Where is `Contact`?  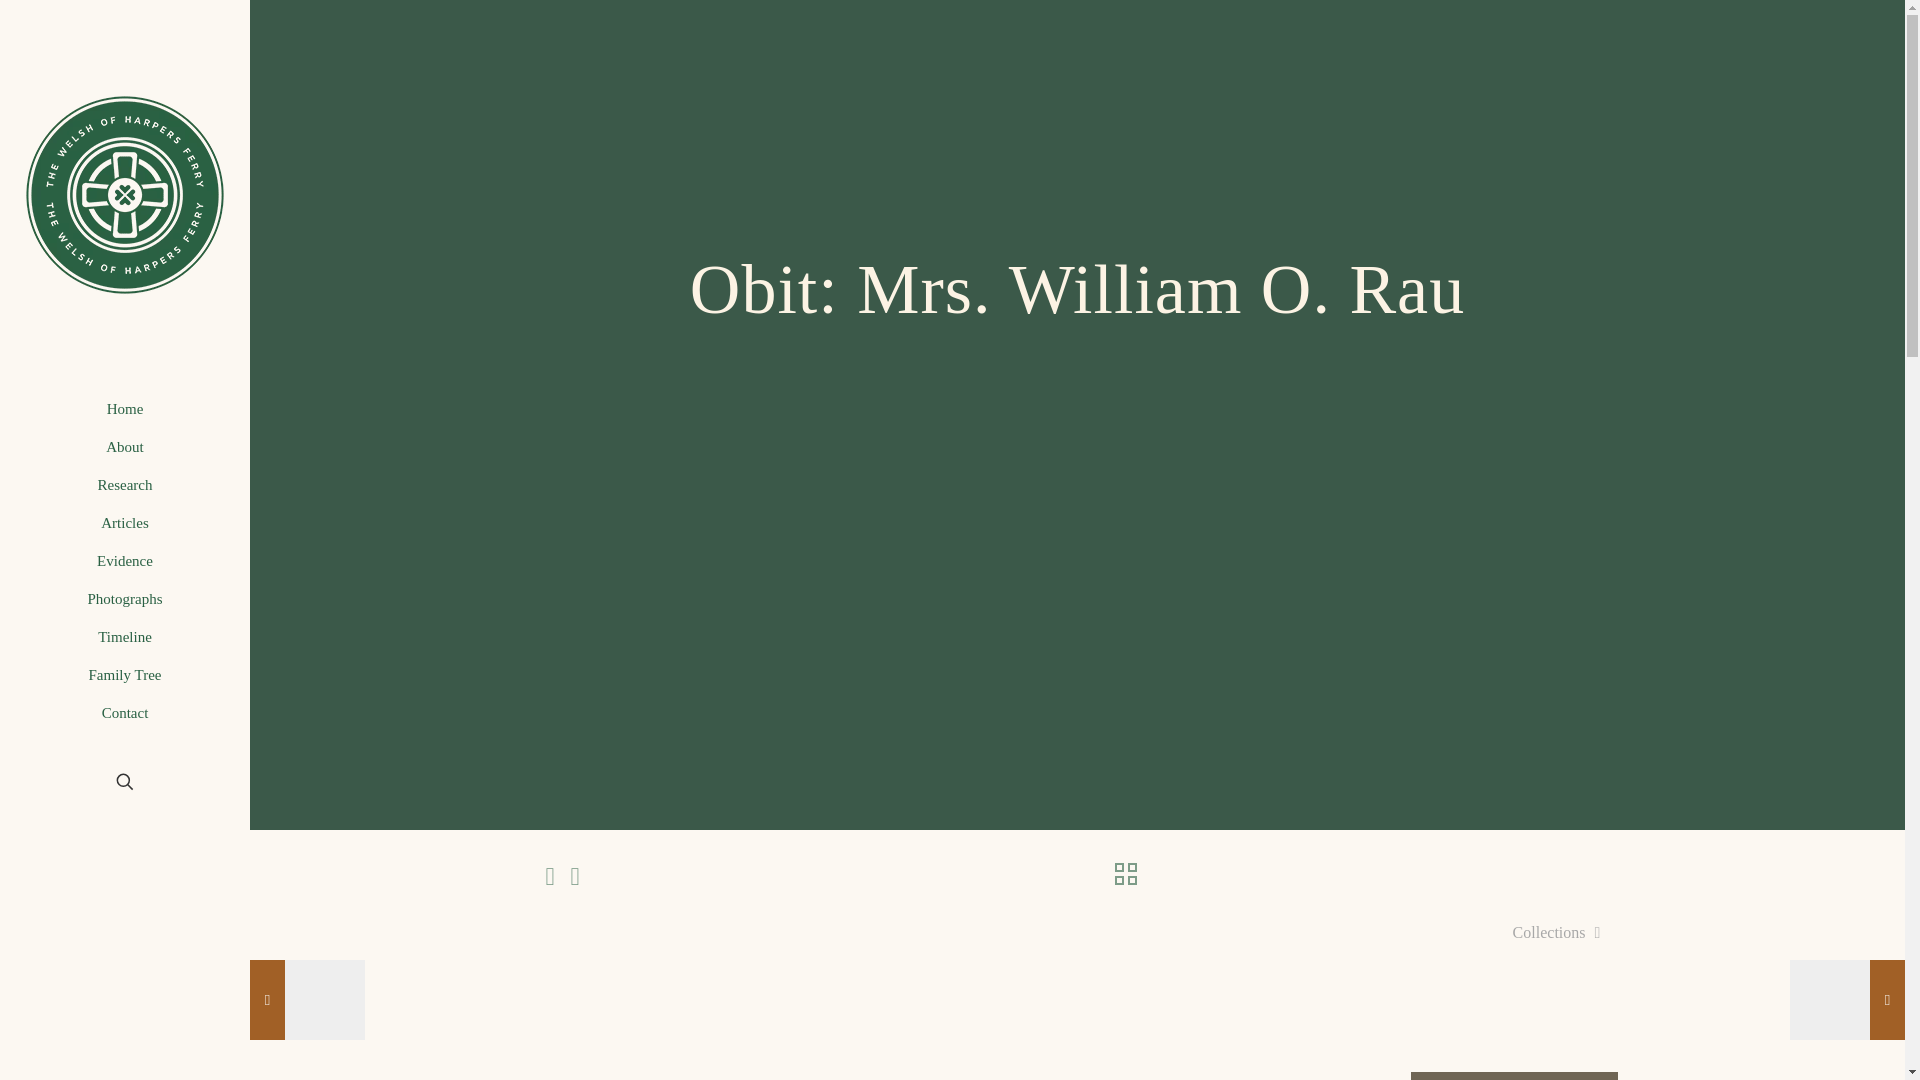
Contact is located at coordinates (124, 713).